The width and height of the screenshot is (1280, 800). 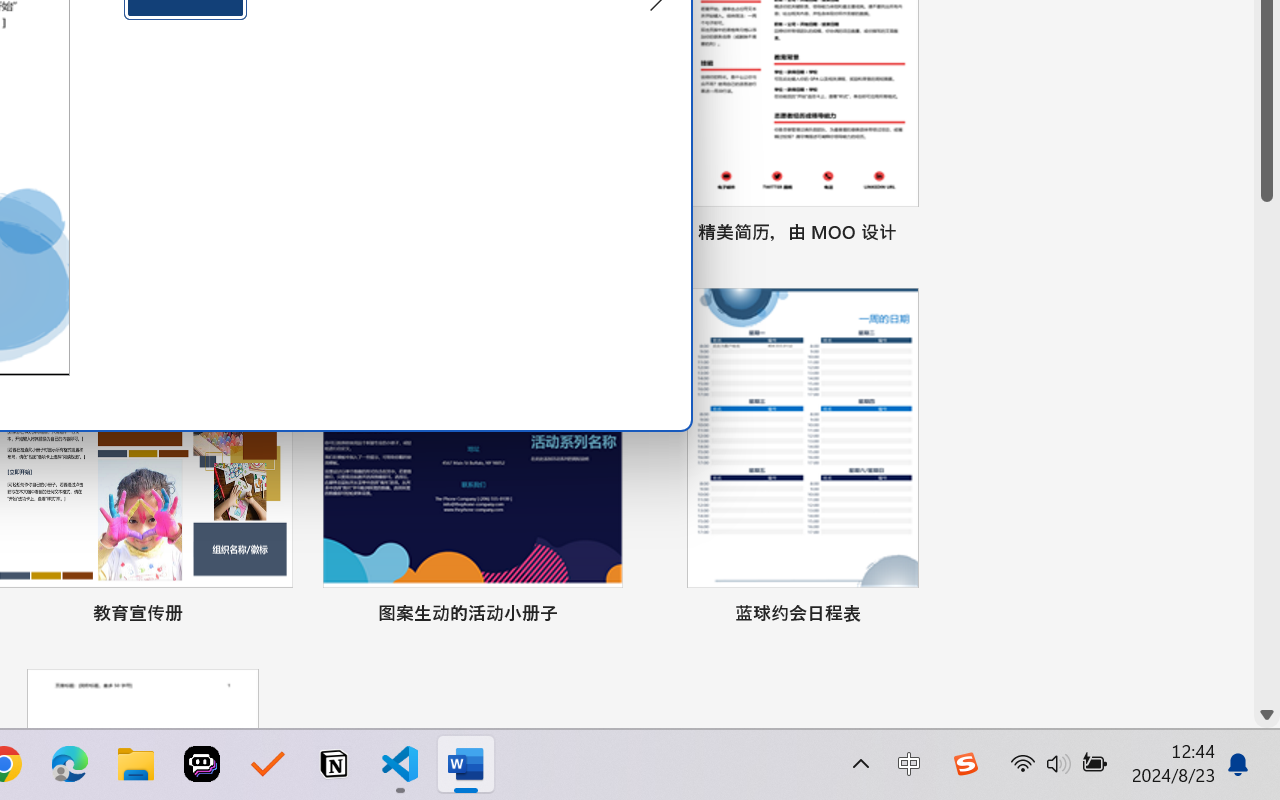 I want to click on Line down, so click(x=1267, y=715).